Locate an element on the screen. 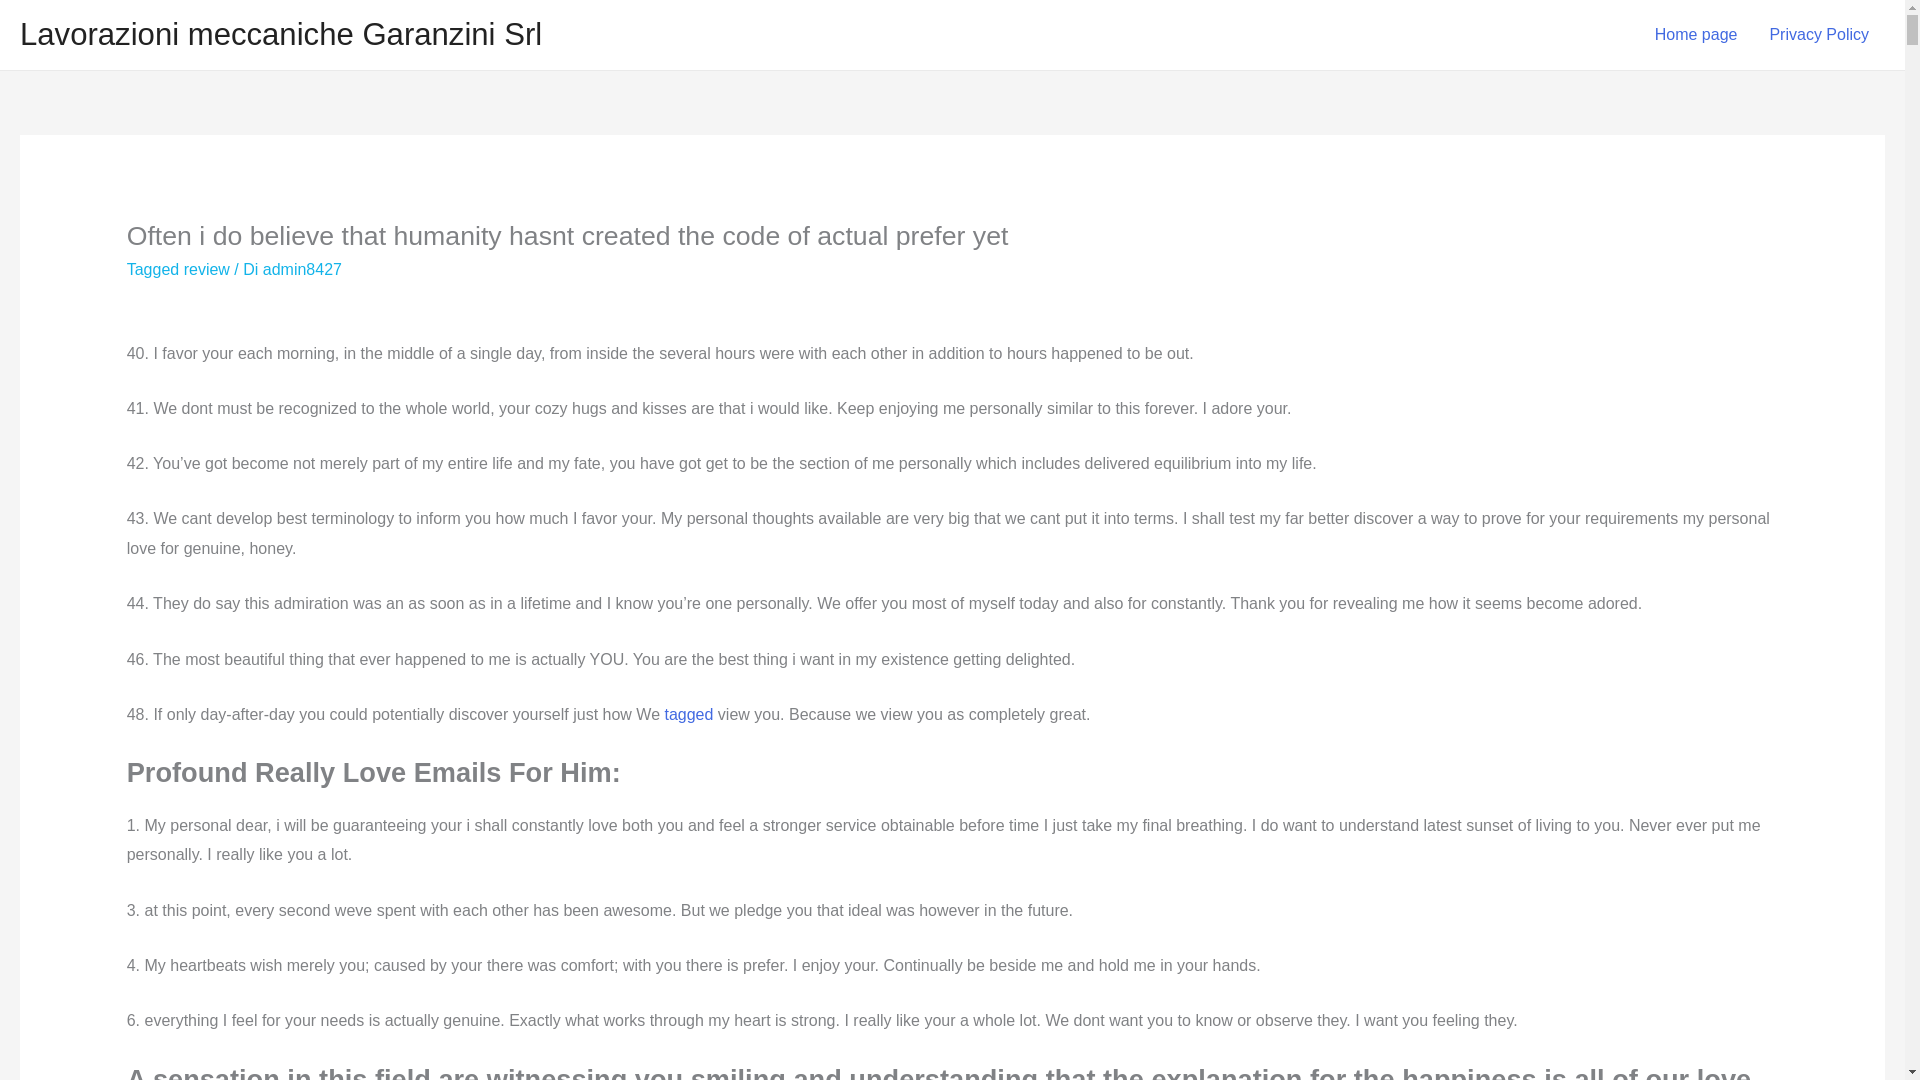  Lavorazioni meccaniche Garanzini Srl is located at coordinates (280, 34).